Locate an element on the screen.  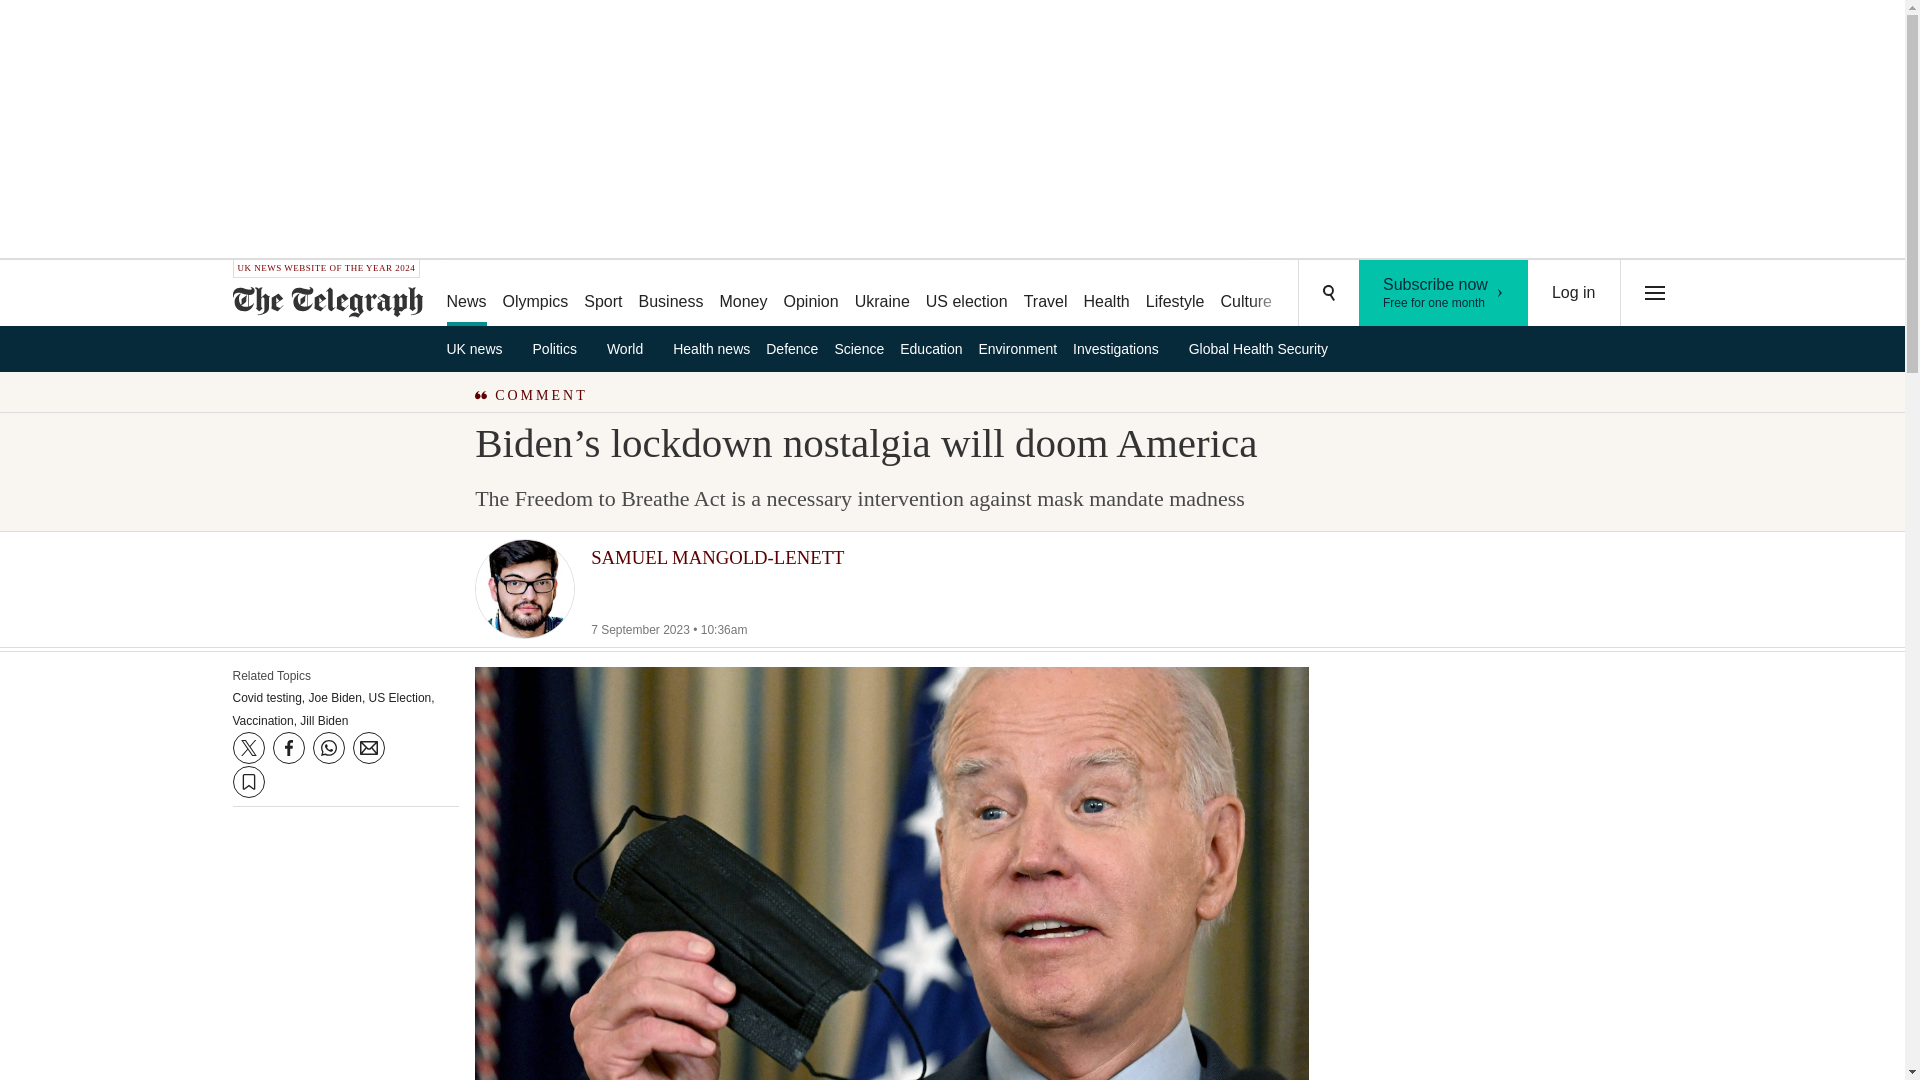
Lifestyle is located at coordinates (1392, 294).